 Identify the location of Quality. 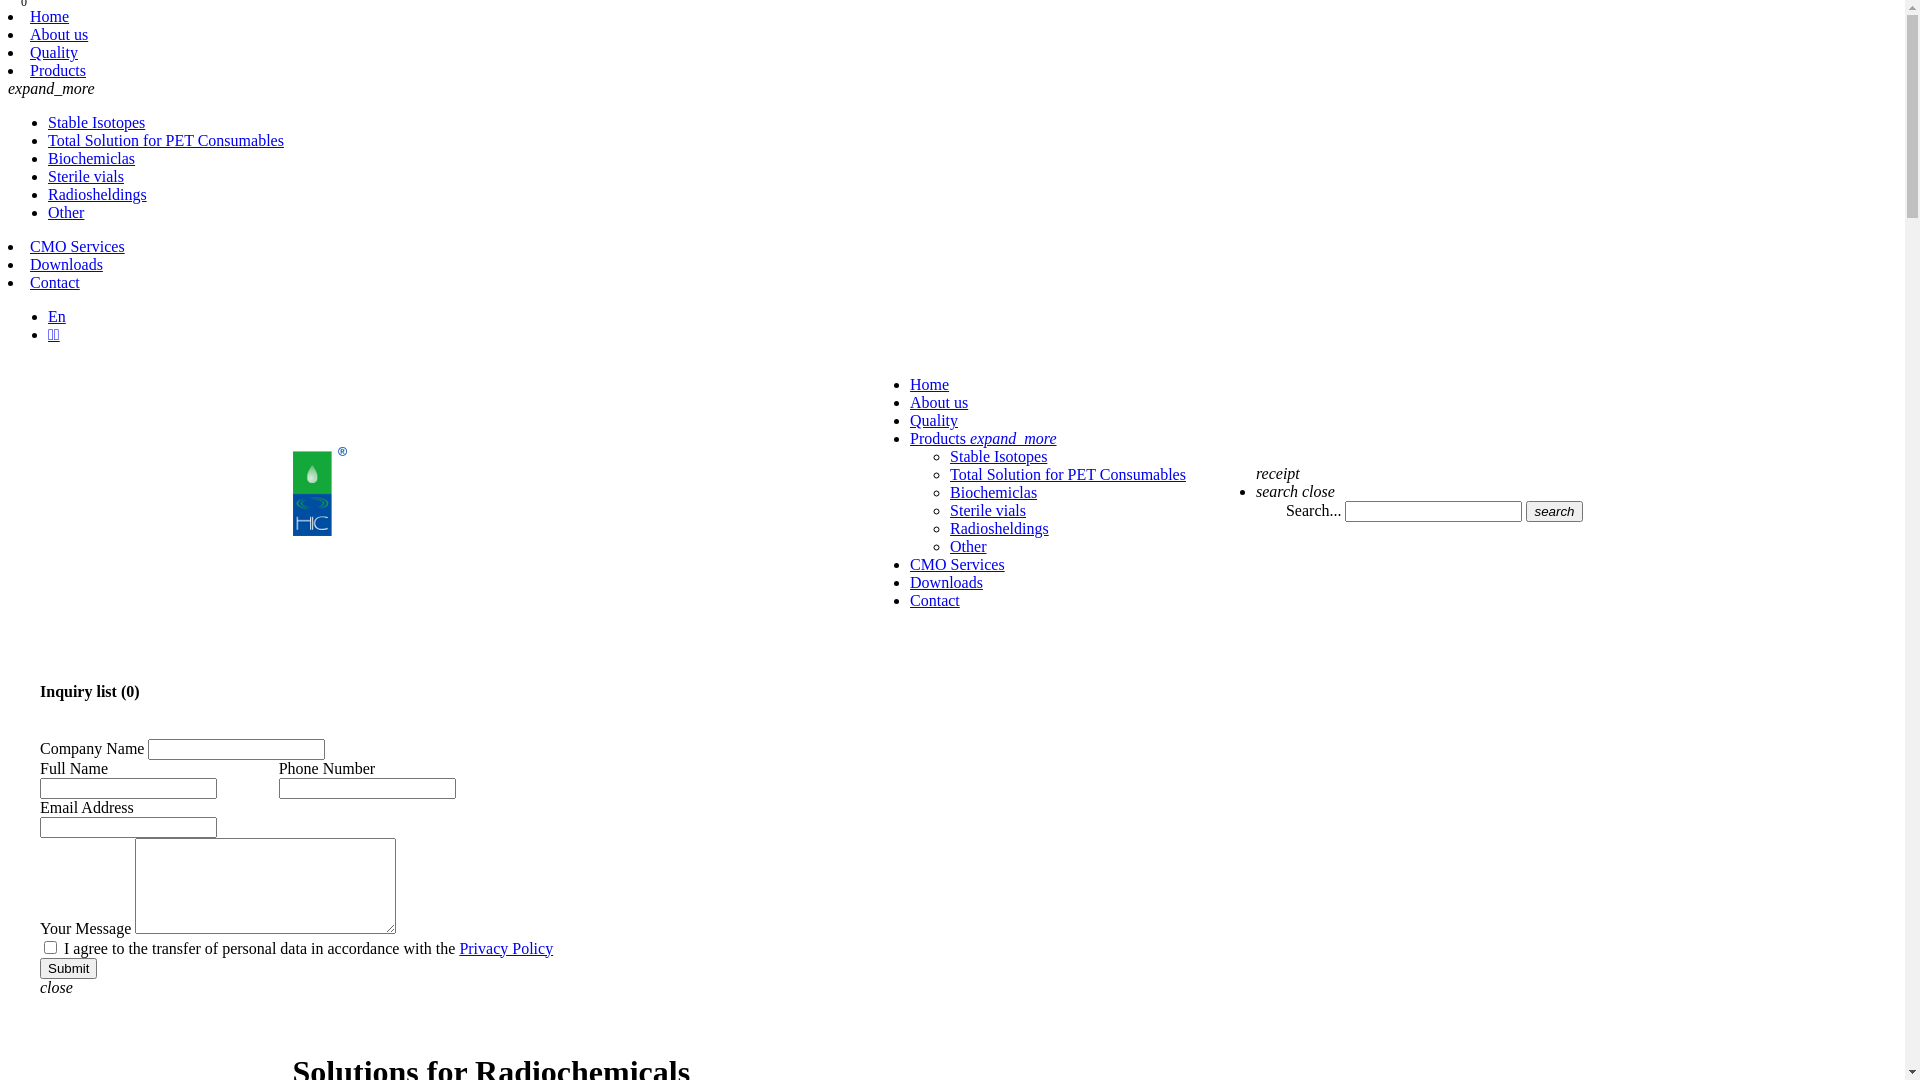
(934, 420).